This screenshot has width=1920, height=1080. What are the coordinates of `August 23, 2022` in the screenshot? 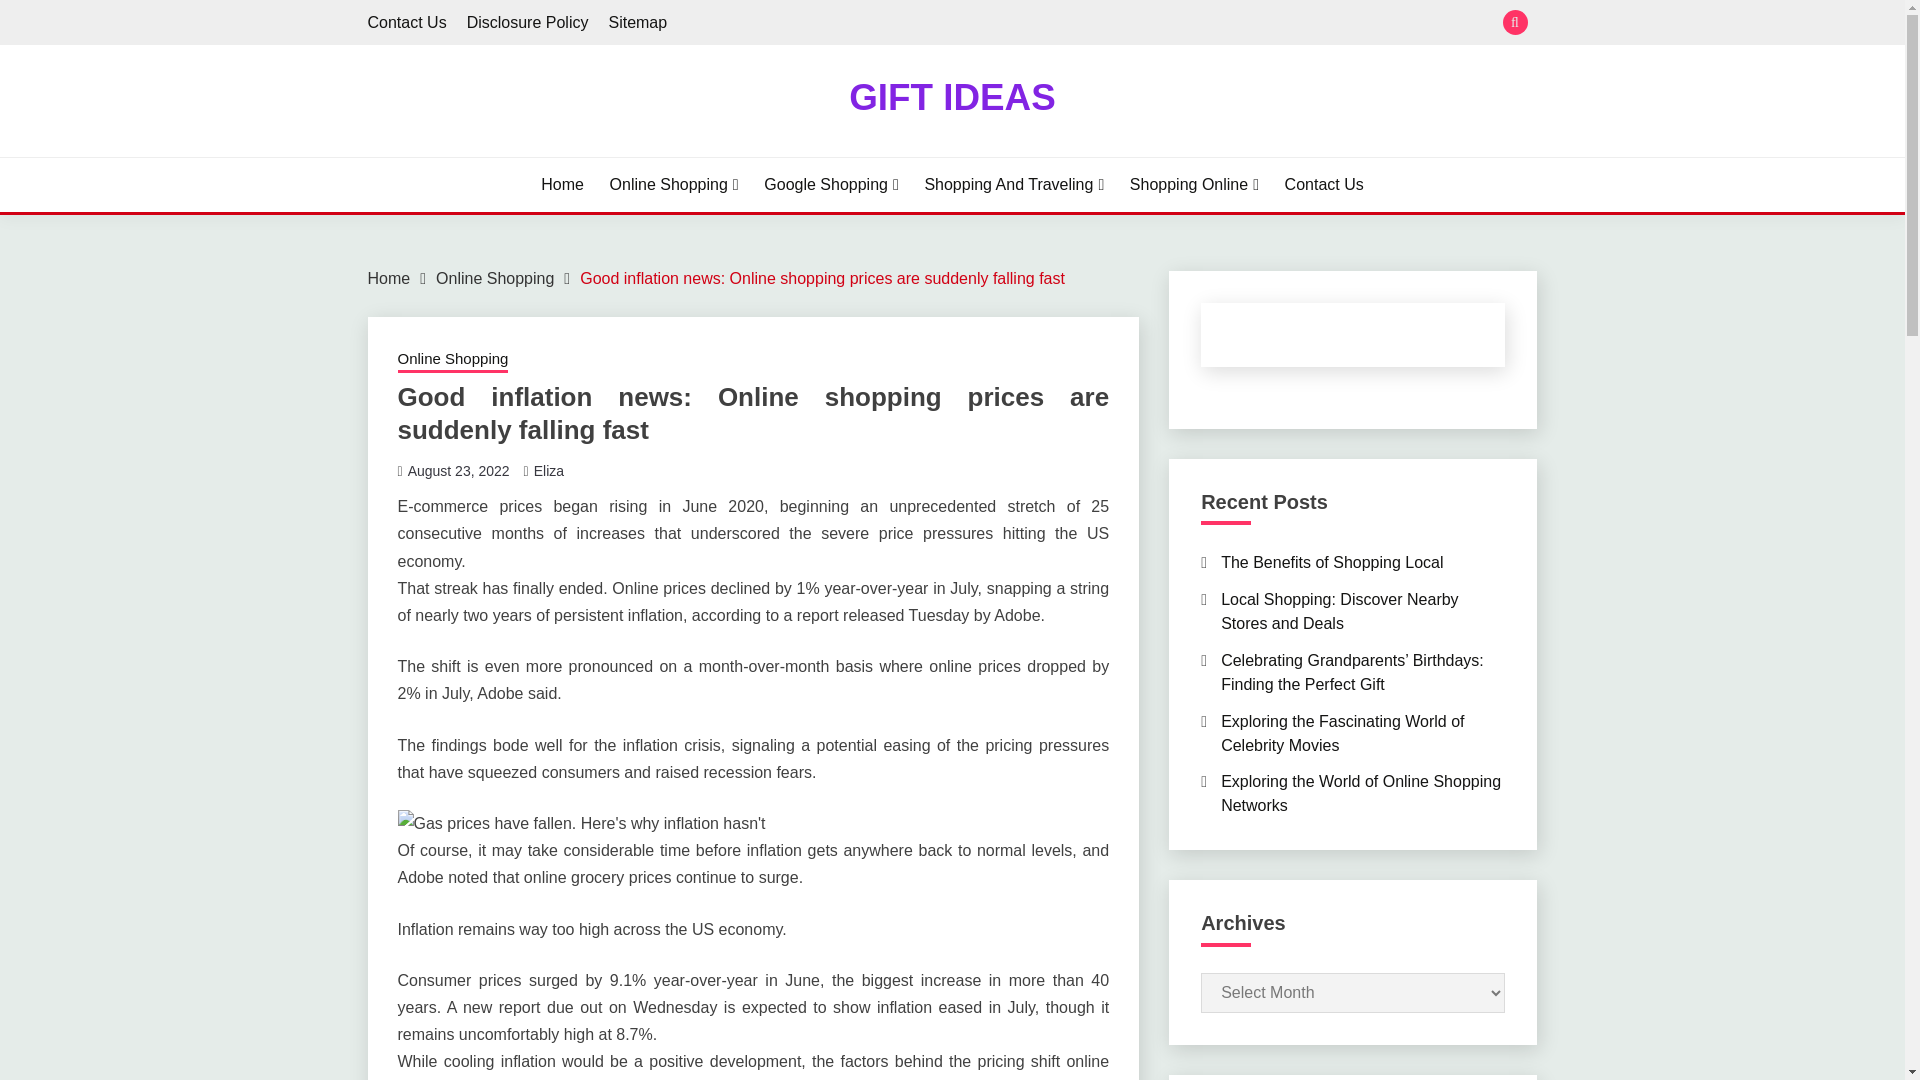 It's located at (458, 471).